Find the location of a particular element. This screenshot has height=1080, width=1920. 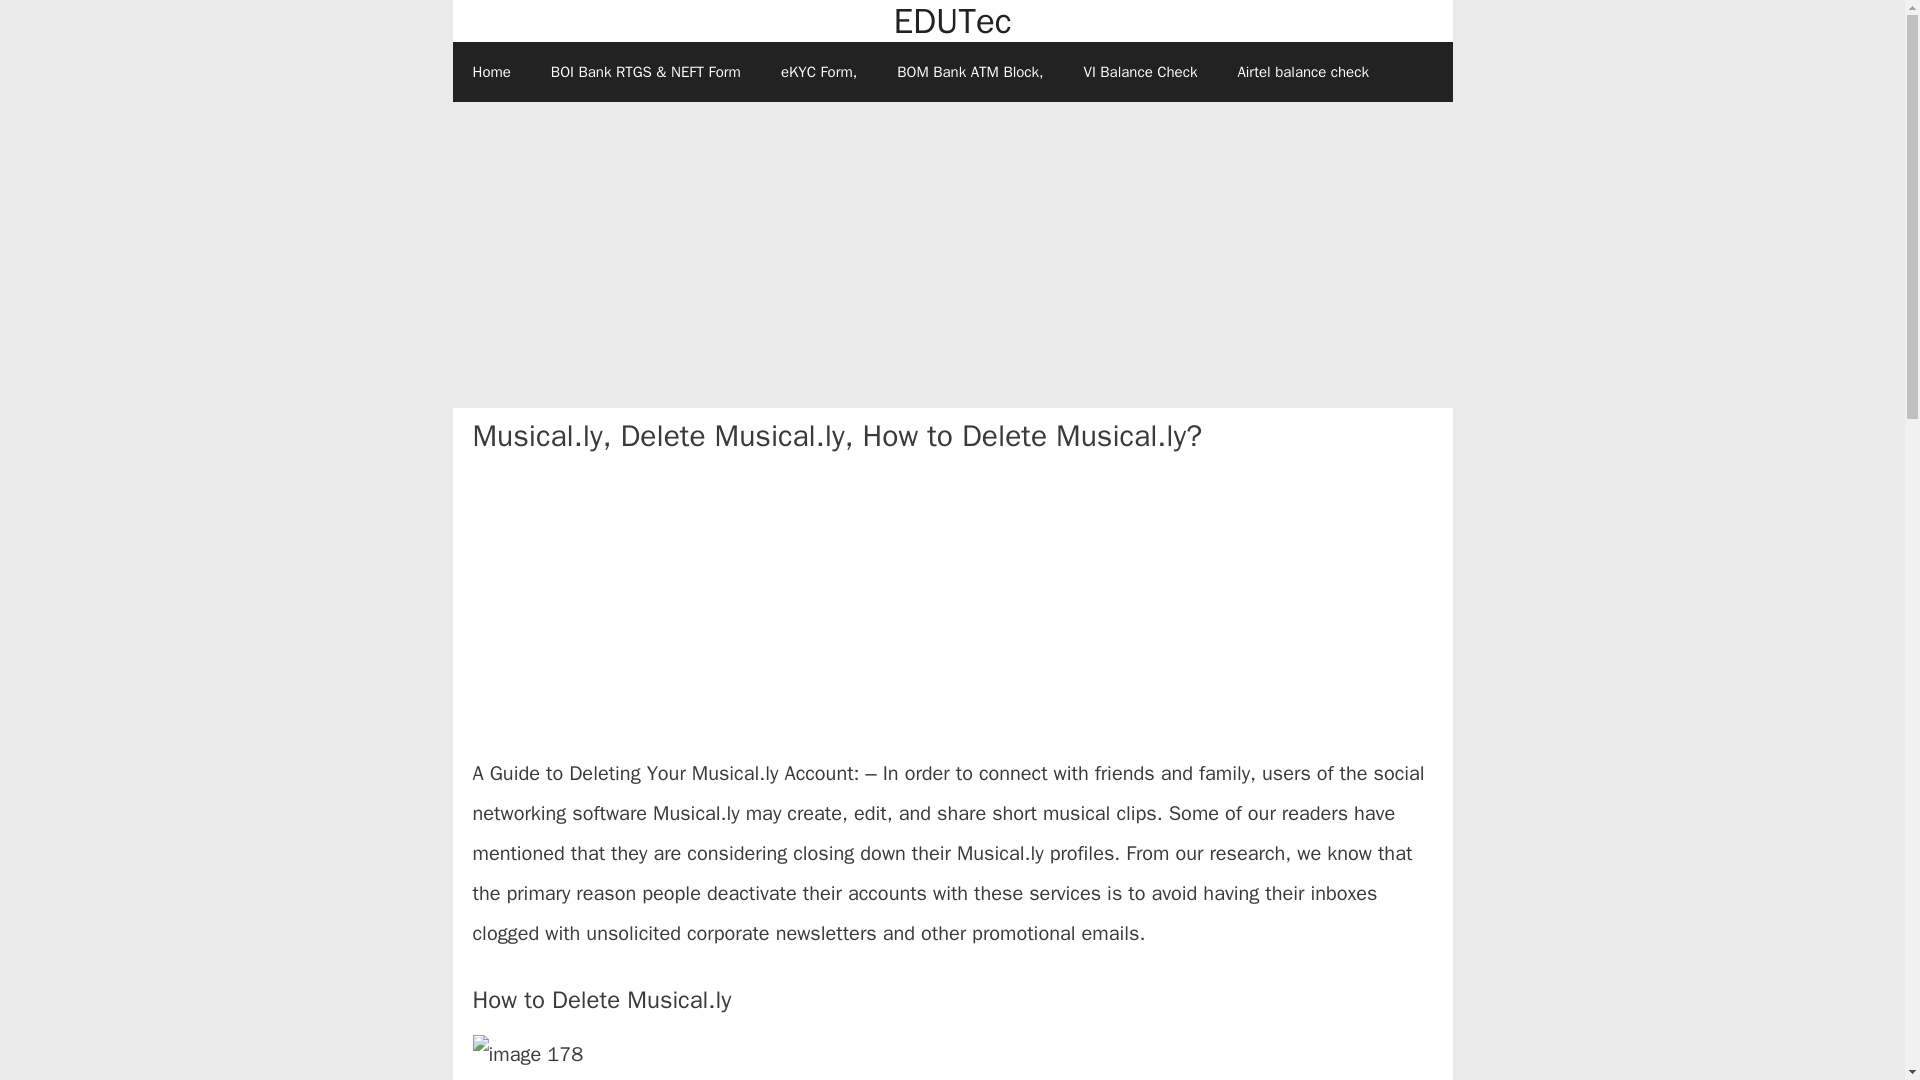

eKYC Form, is located at coordinates (818, 72).